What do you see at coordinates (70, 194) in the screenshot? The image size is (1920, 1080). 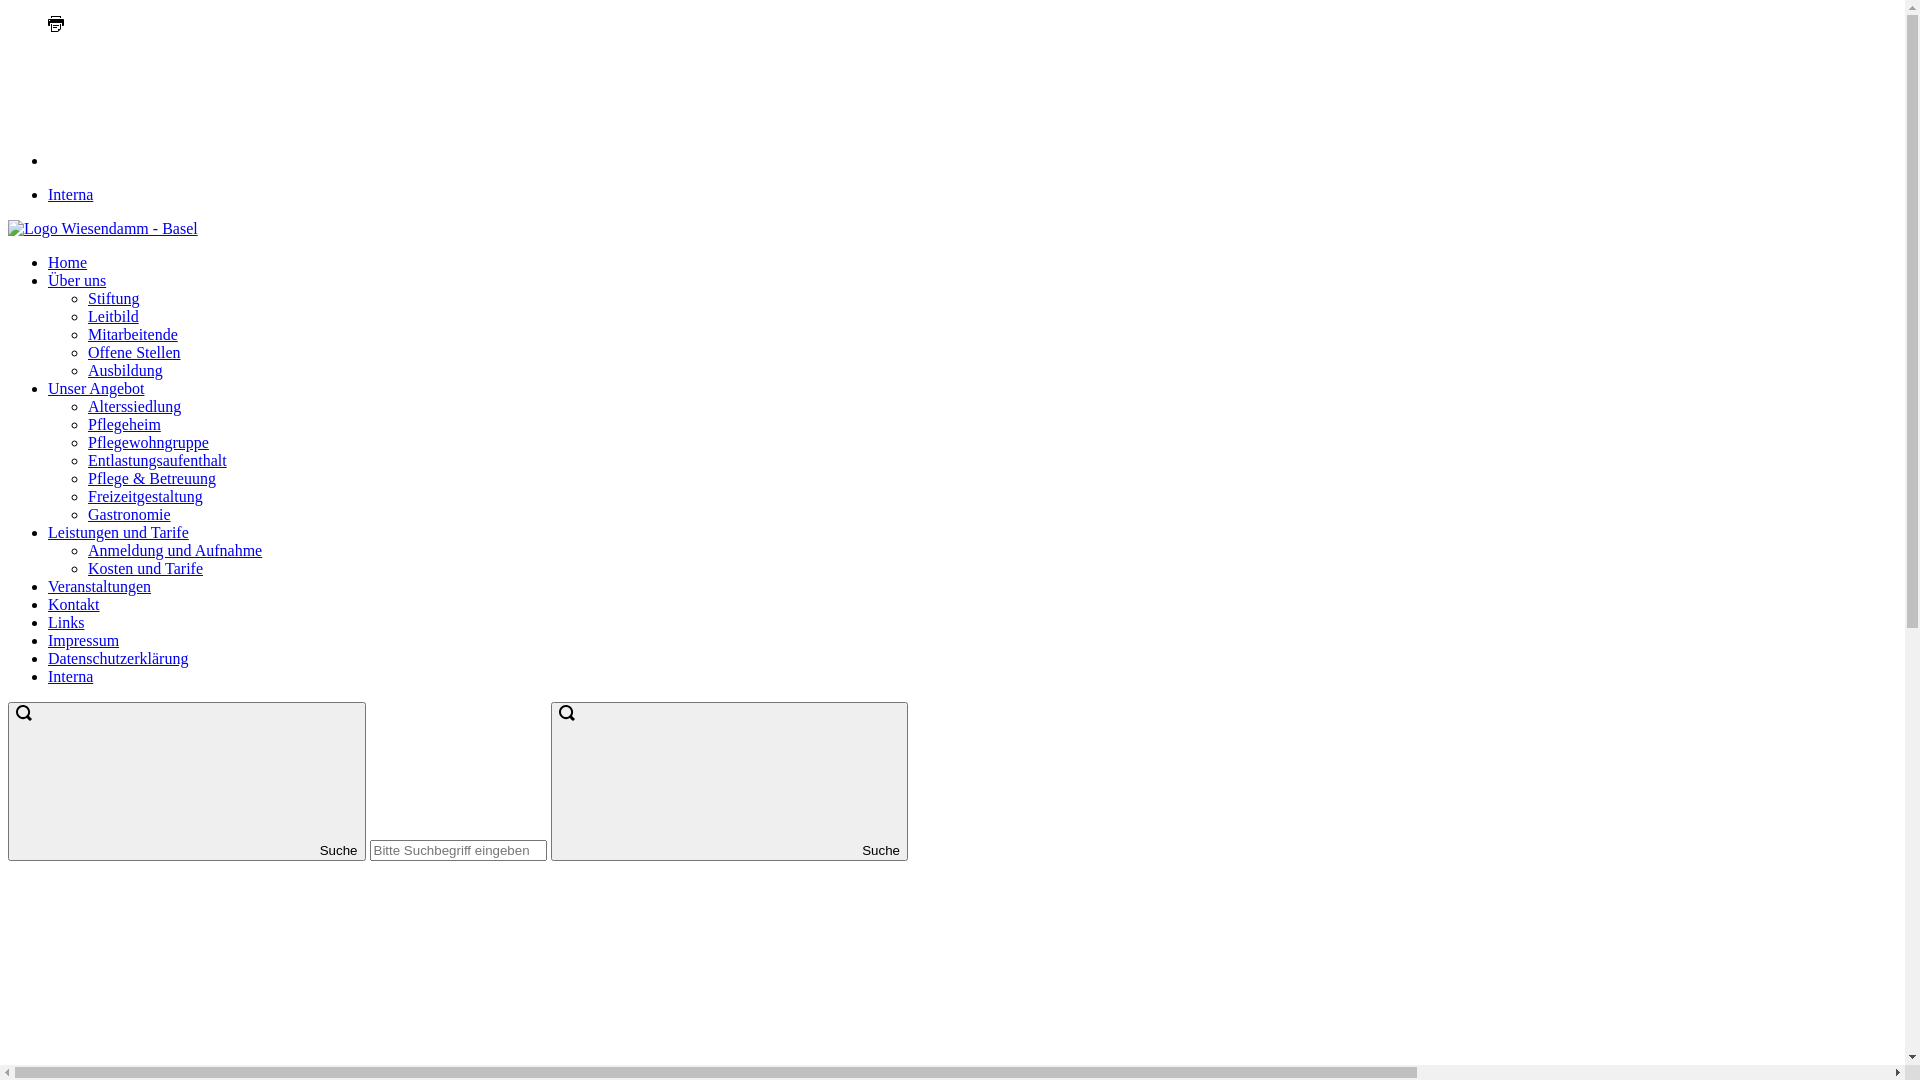 I see `Interna` at bounding box center [70, 194].